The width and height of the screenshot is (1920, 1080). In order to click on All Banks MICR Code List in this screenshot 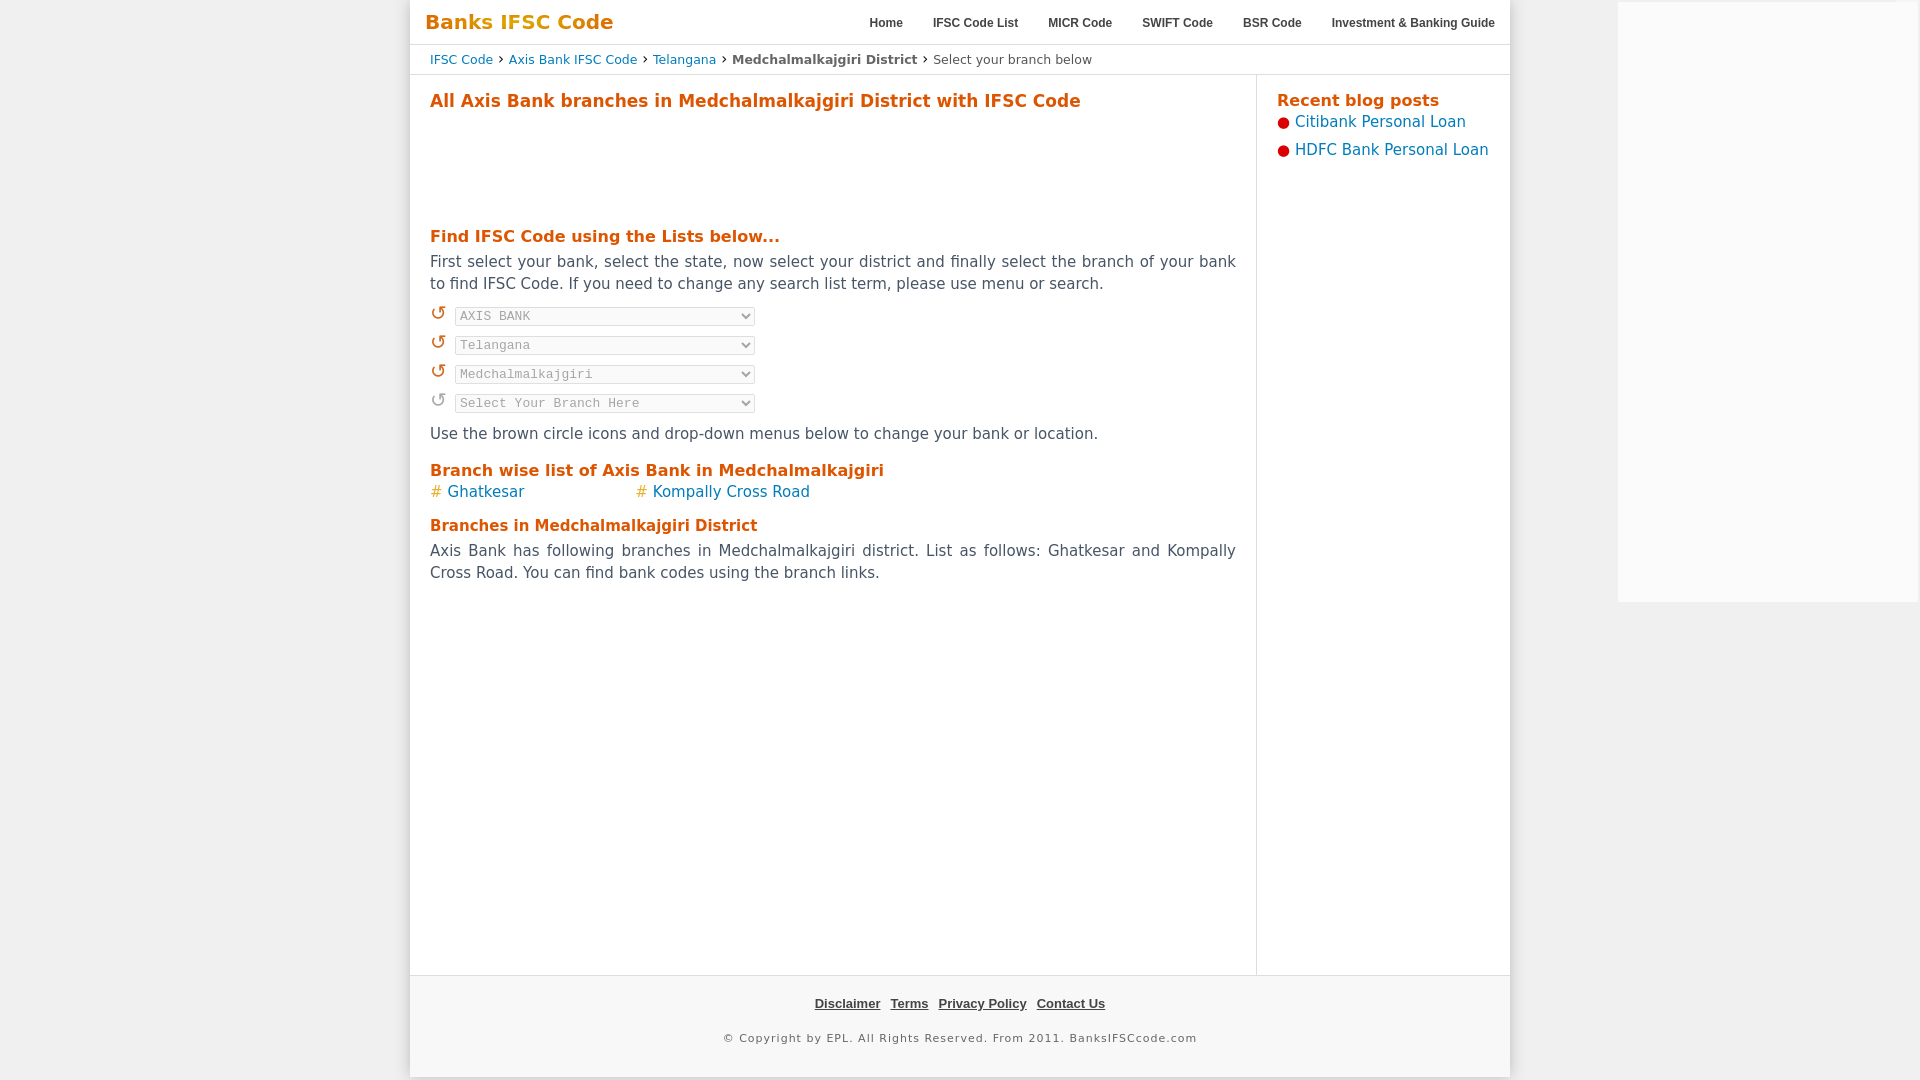, I will do `click(1080, 23)`.